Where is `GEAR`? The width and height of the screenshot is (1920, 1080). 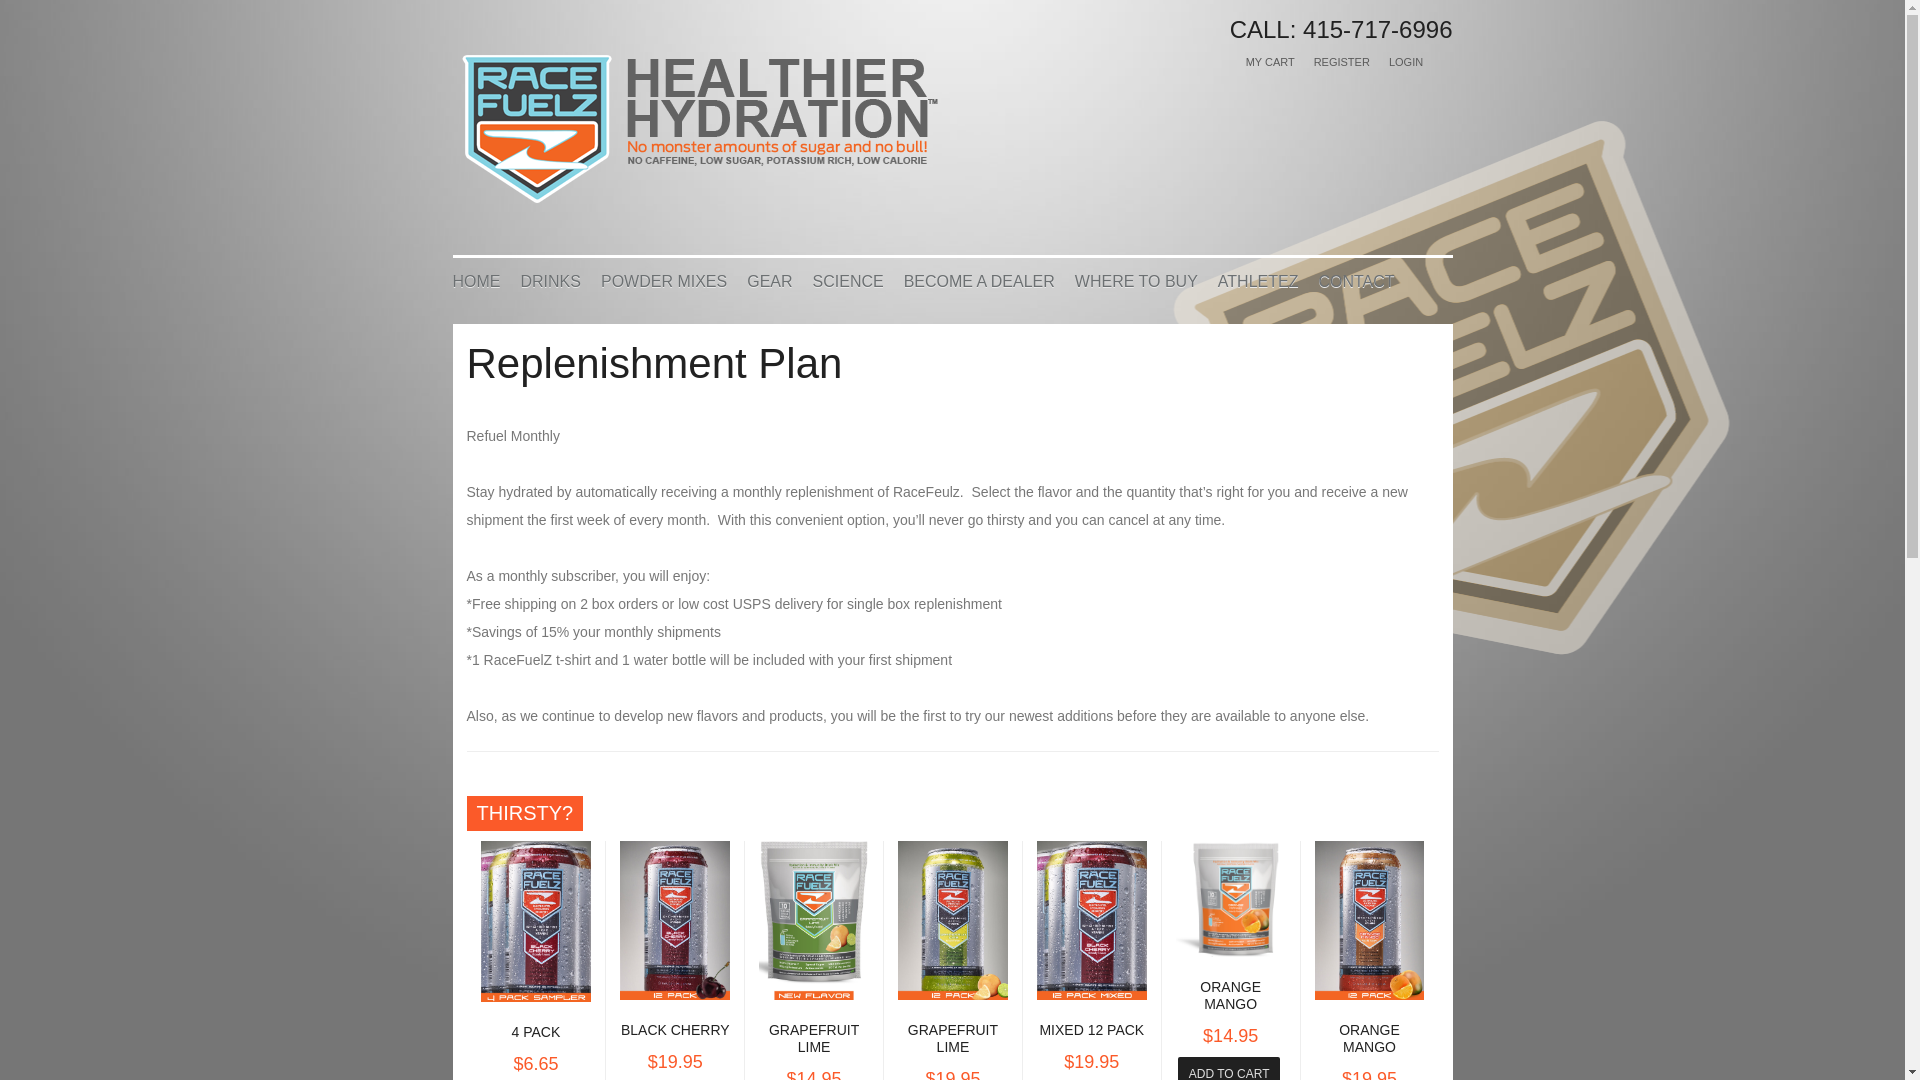 GEAR is located at coordinates (768, 280).